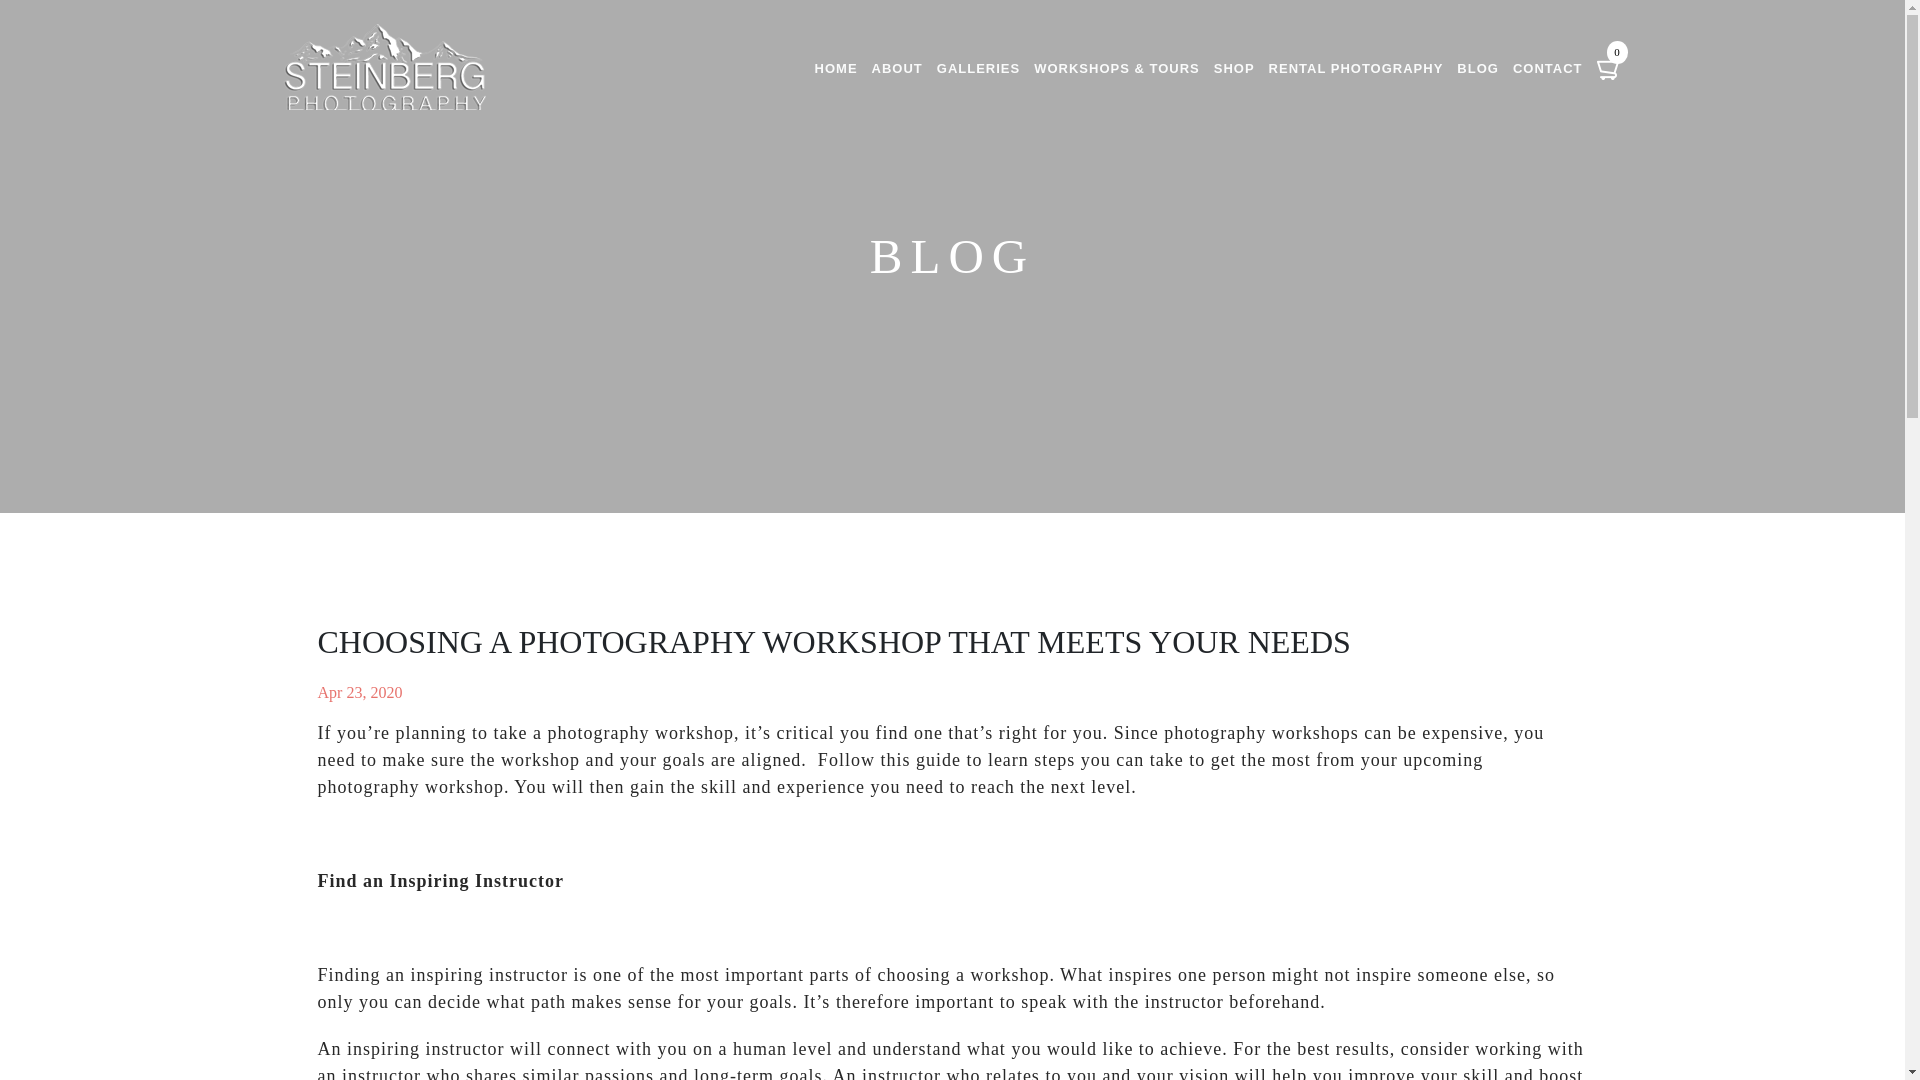 The height and width of the screenshot is (1080, 1920). I want to click on GALLERIES, so click(978, 68).